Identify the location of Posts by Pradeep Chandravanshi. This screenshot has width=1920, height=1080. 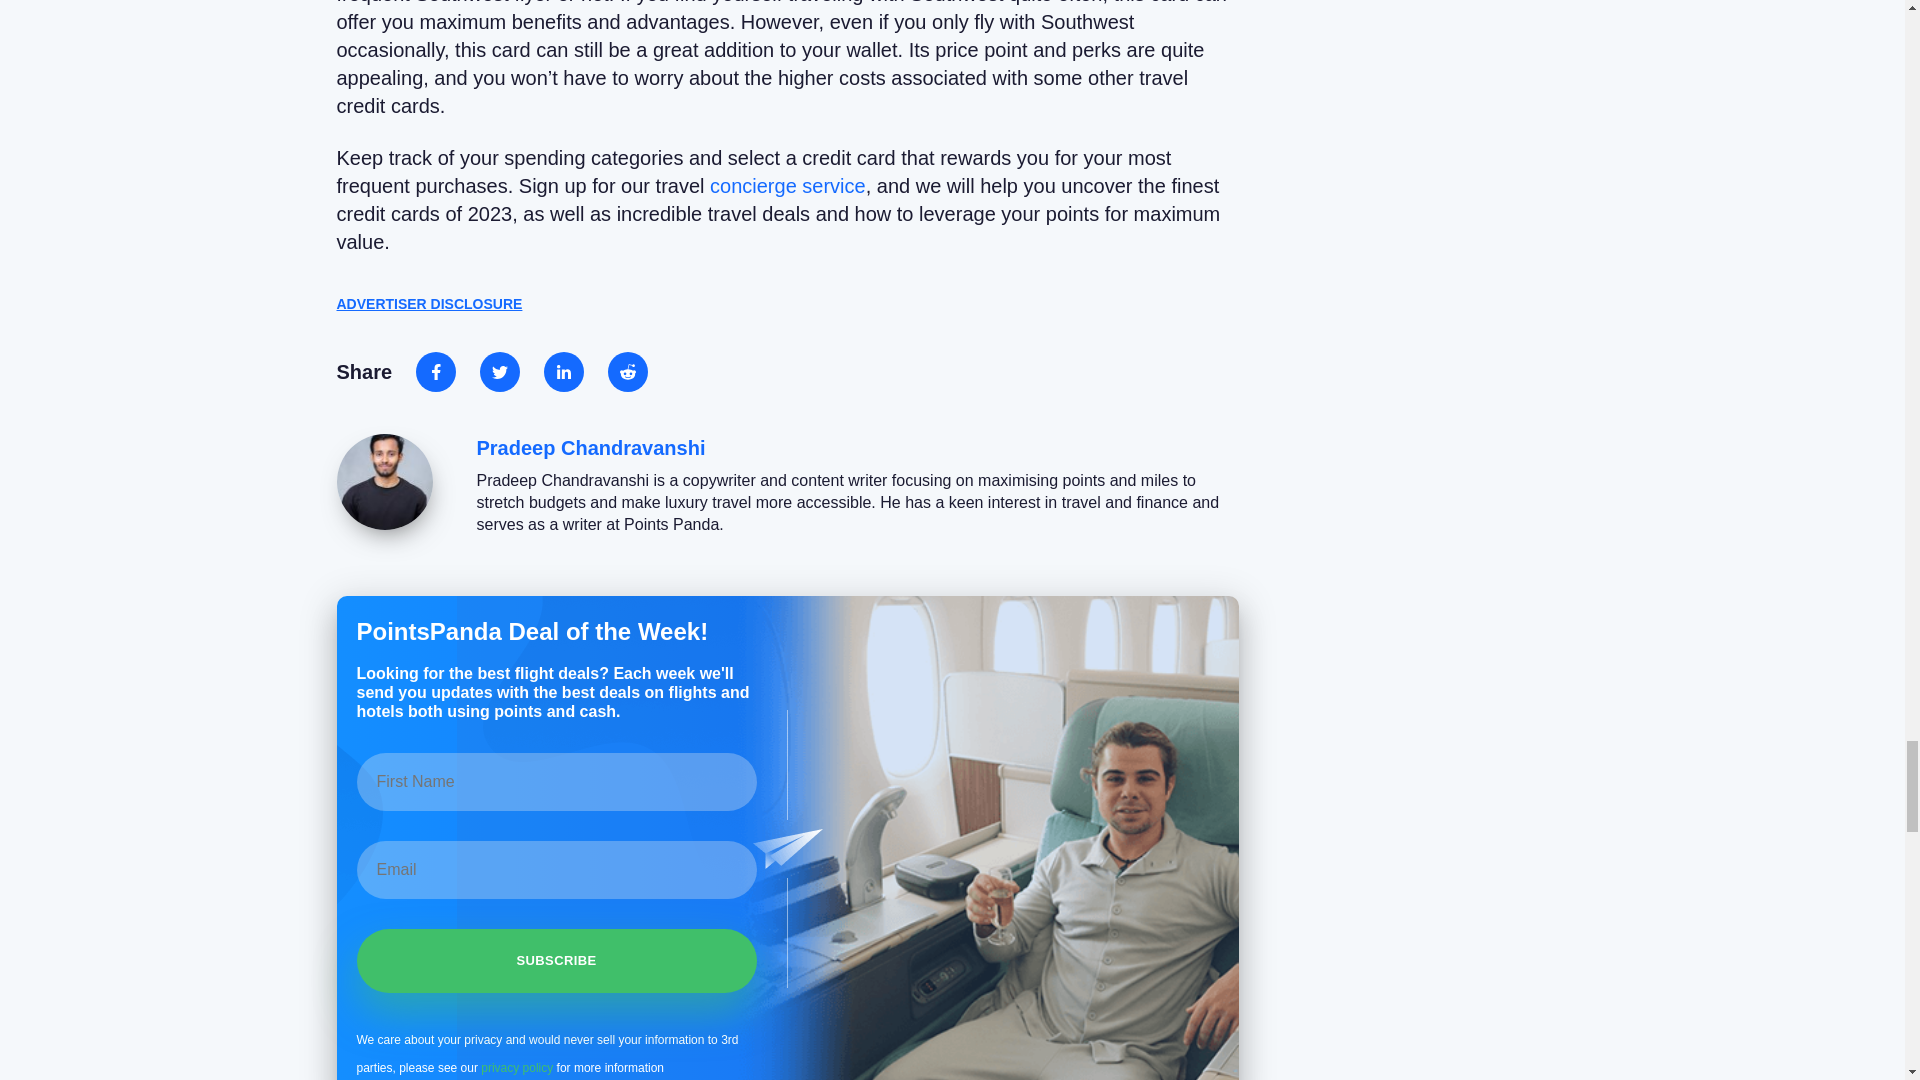
(590, 448).